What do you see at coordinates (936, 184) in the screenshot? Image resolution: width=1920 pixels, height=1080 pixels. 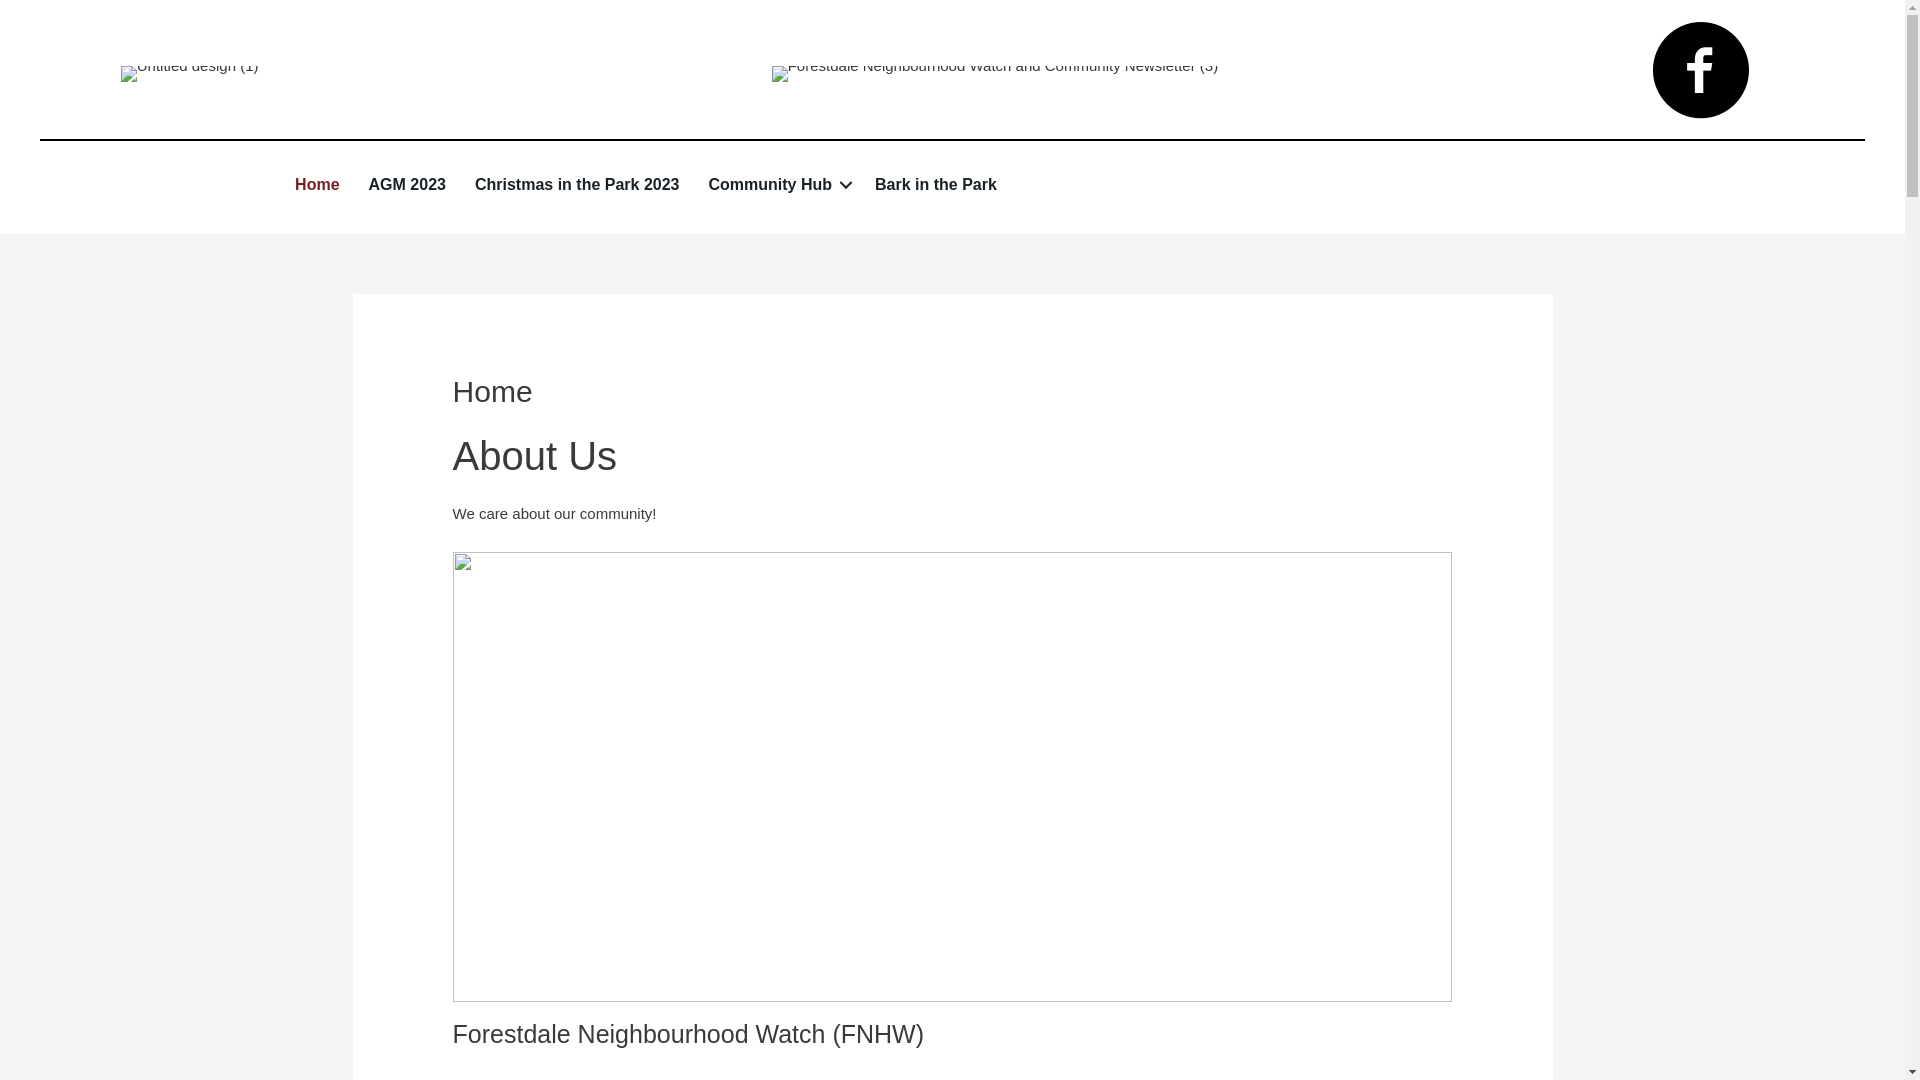 I see `Bark in the Park` at bounding box center [936, 184].